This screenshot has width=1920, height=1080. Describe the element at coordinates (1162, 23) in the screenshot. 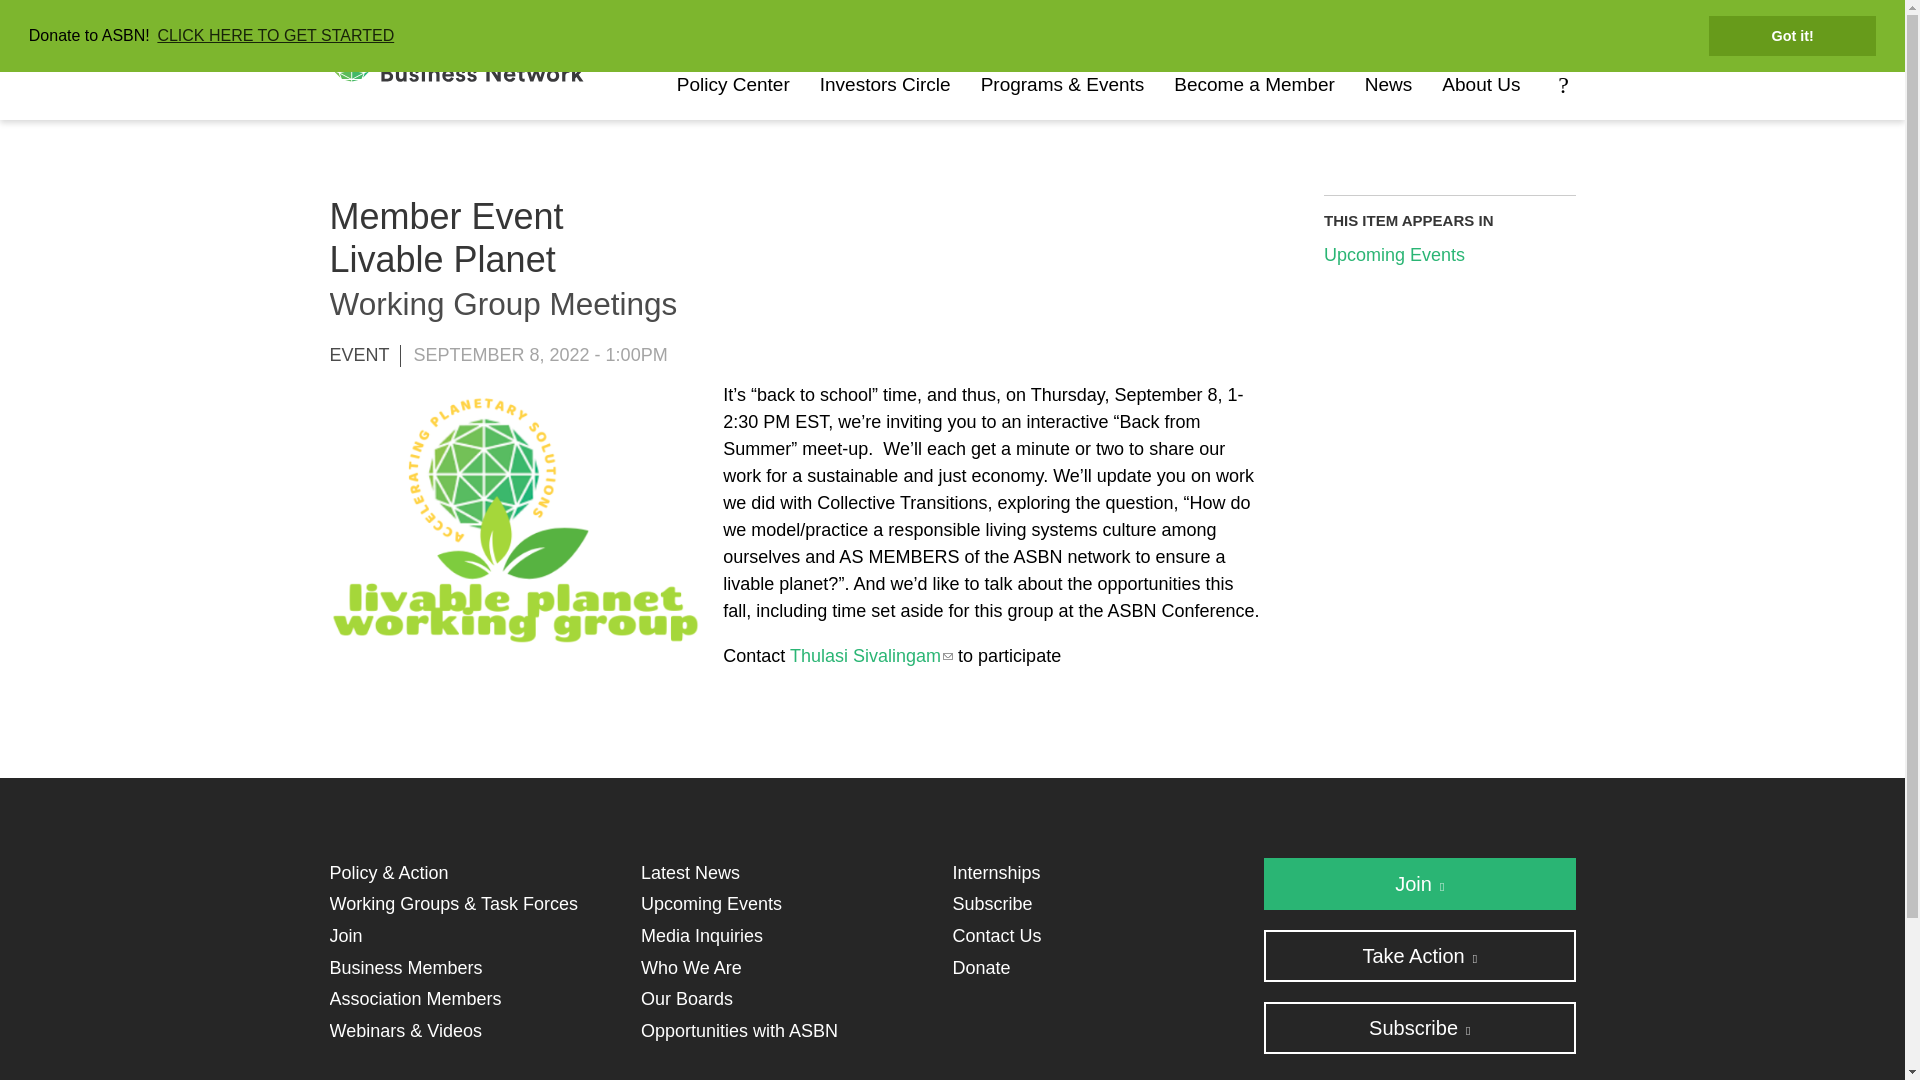

I see `Facebook` at that location.